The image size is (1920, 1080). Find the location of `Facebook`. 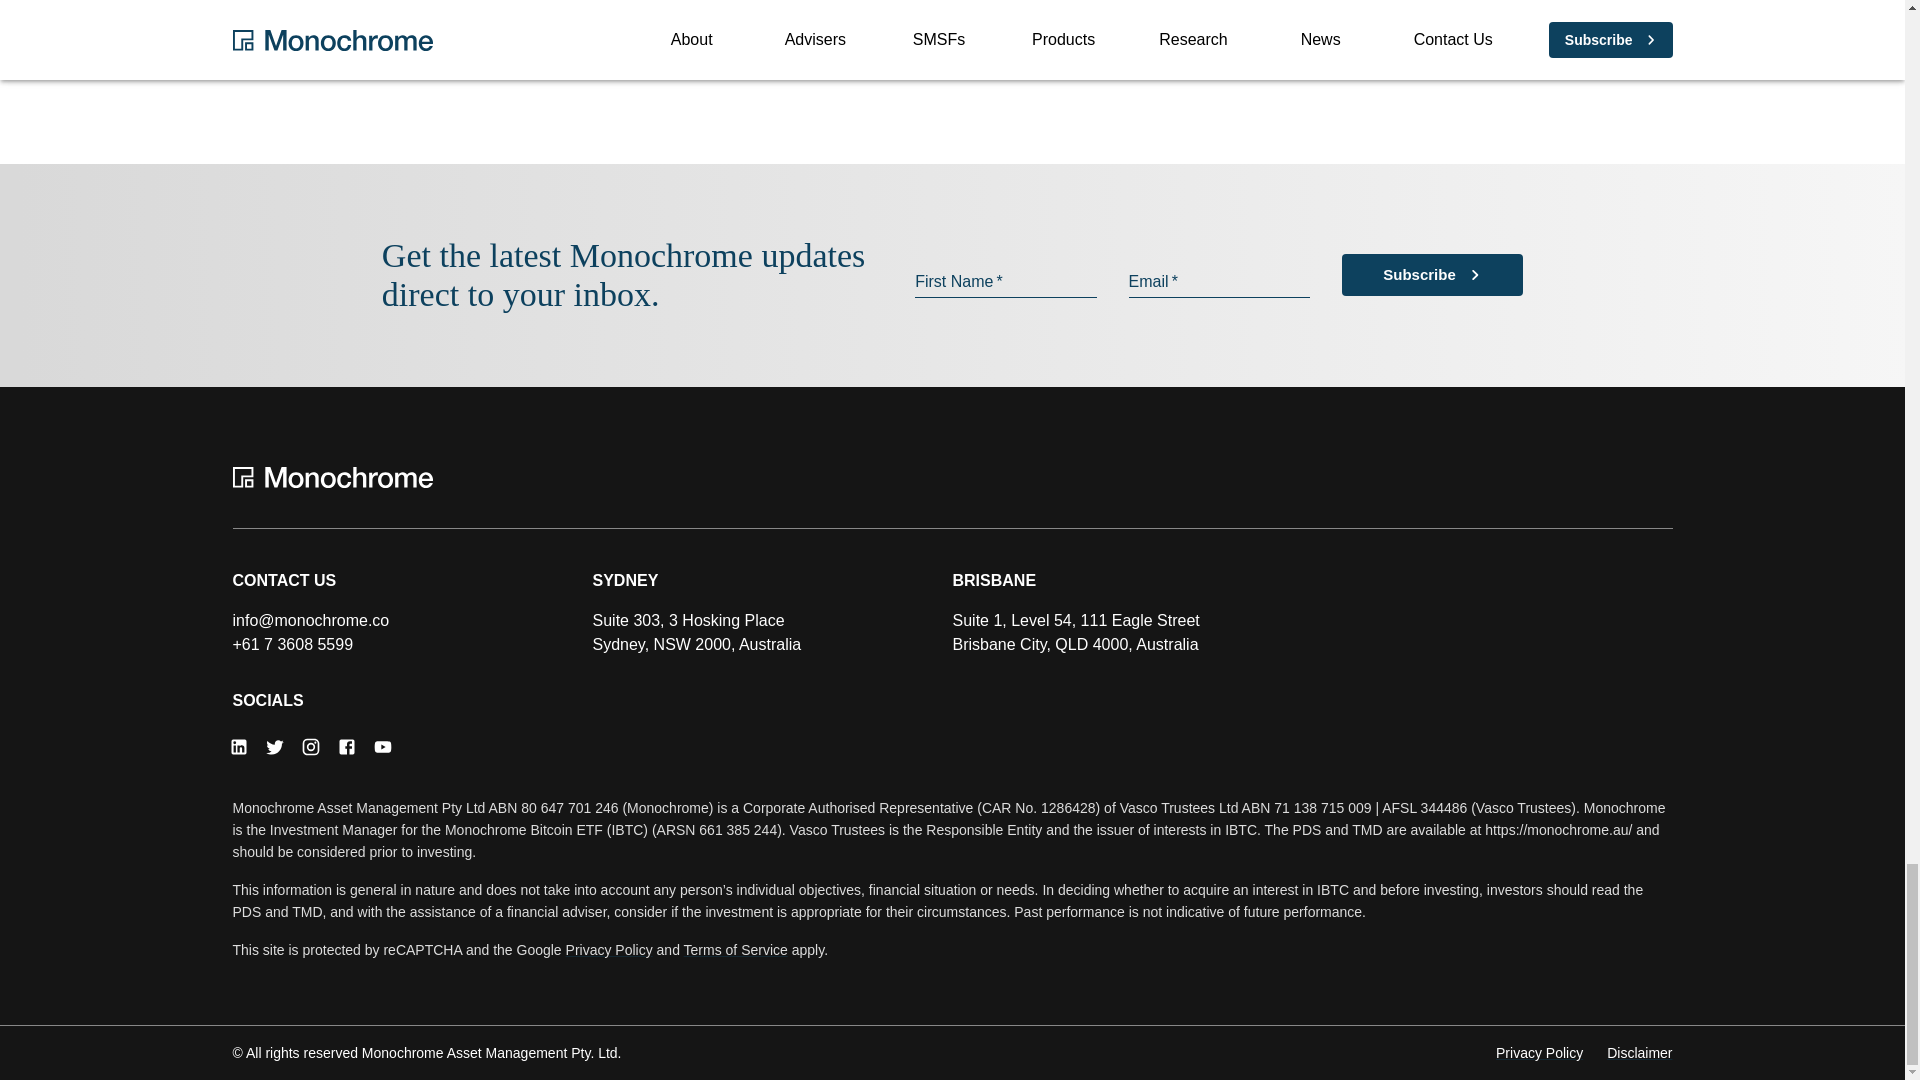

Facebook is located at coordinates (346, 746).